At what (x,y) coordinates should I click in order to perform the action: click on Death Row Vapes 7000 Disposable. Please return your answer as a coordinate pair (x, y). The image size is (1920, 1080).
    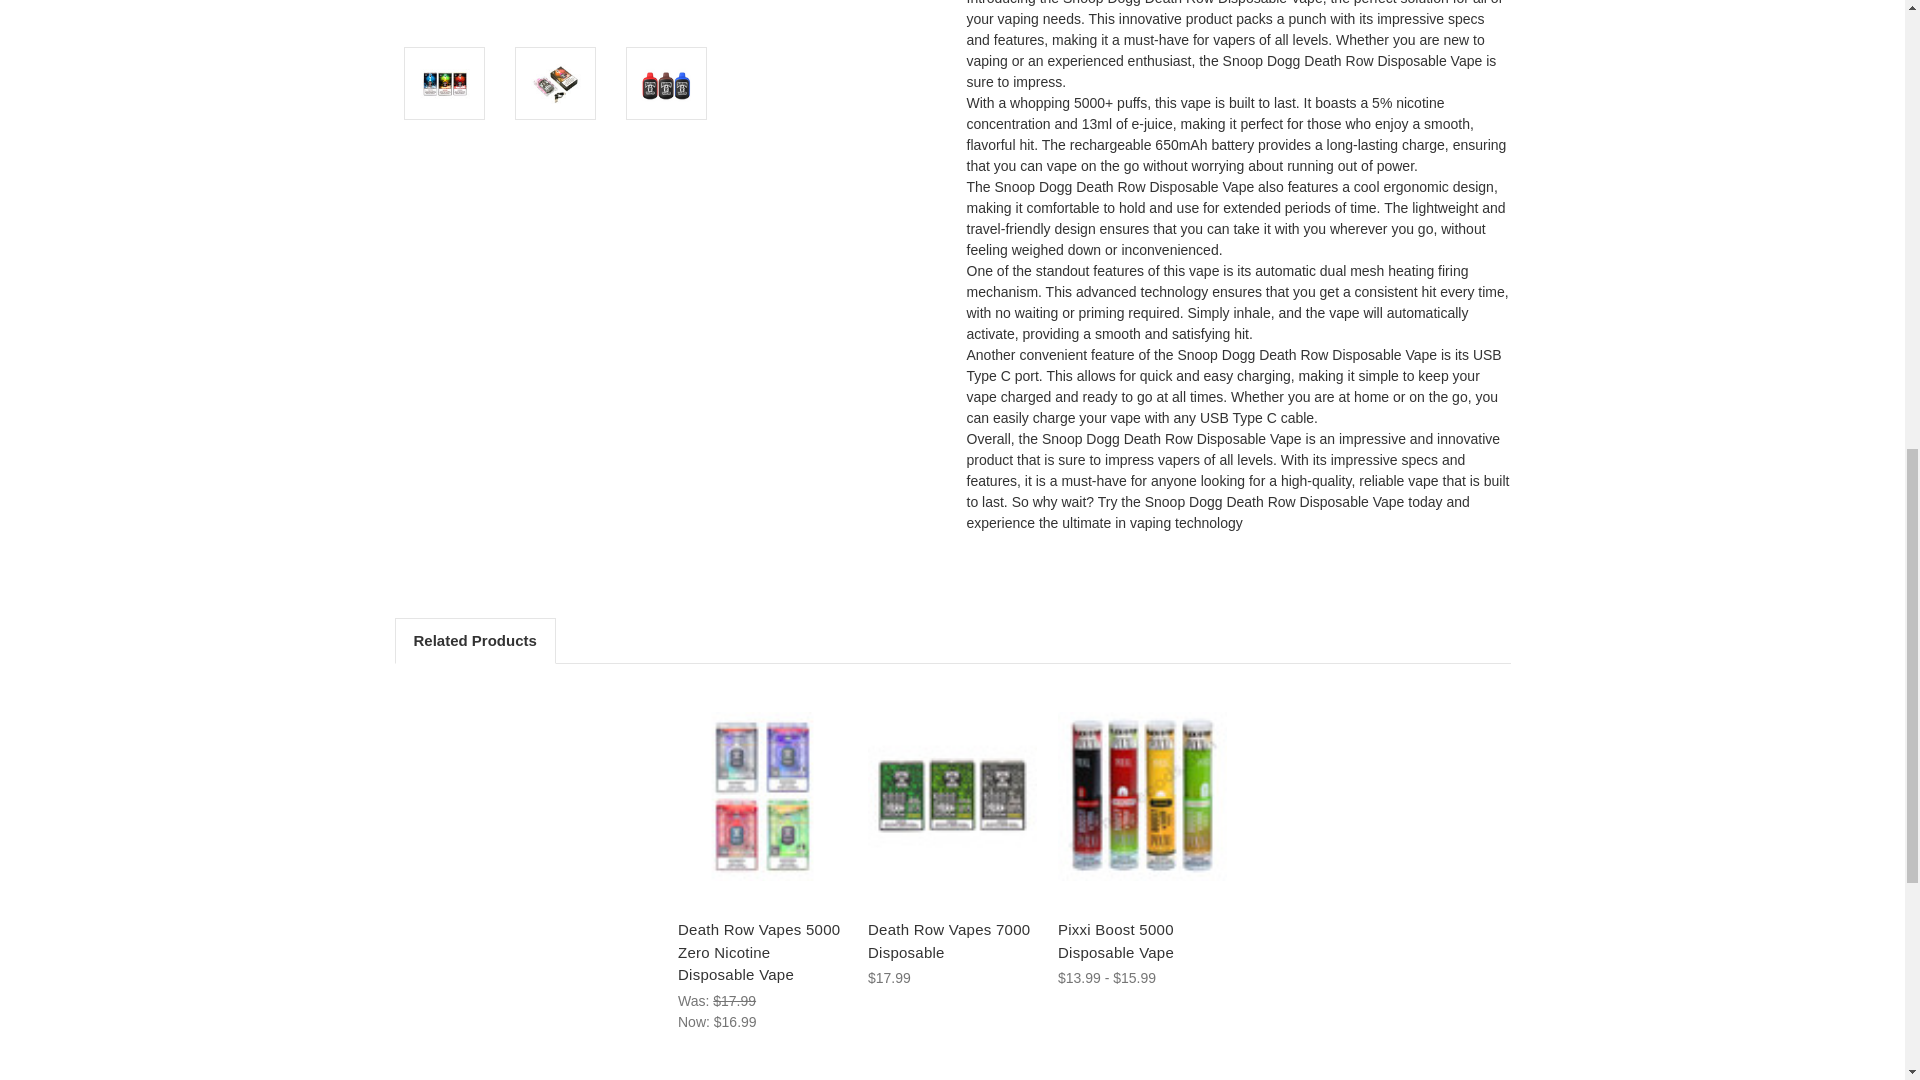
    Looking at the image, I should click on (952, 796).